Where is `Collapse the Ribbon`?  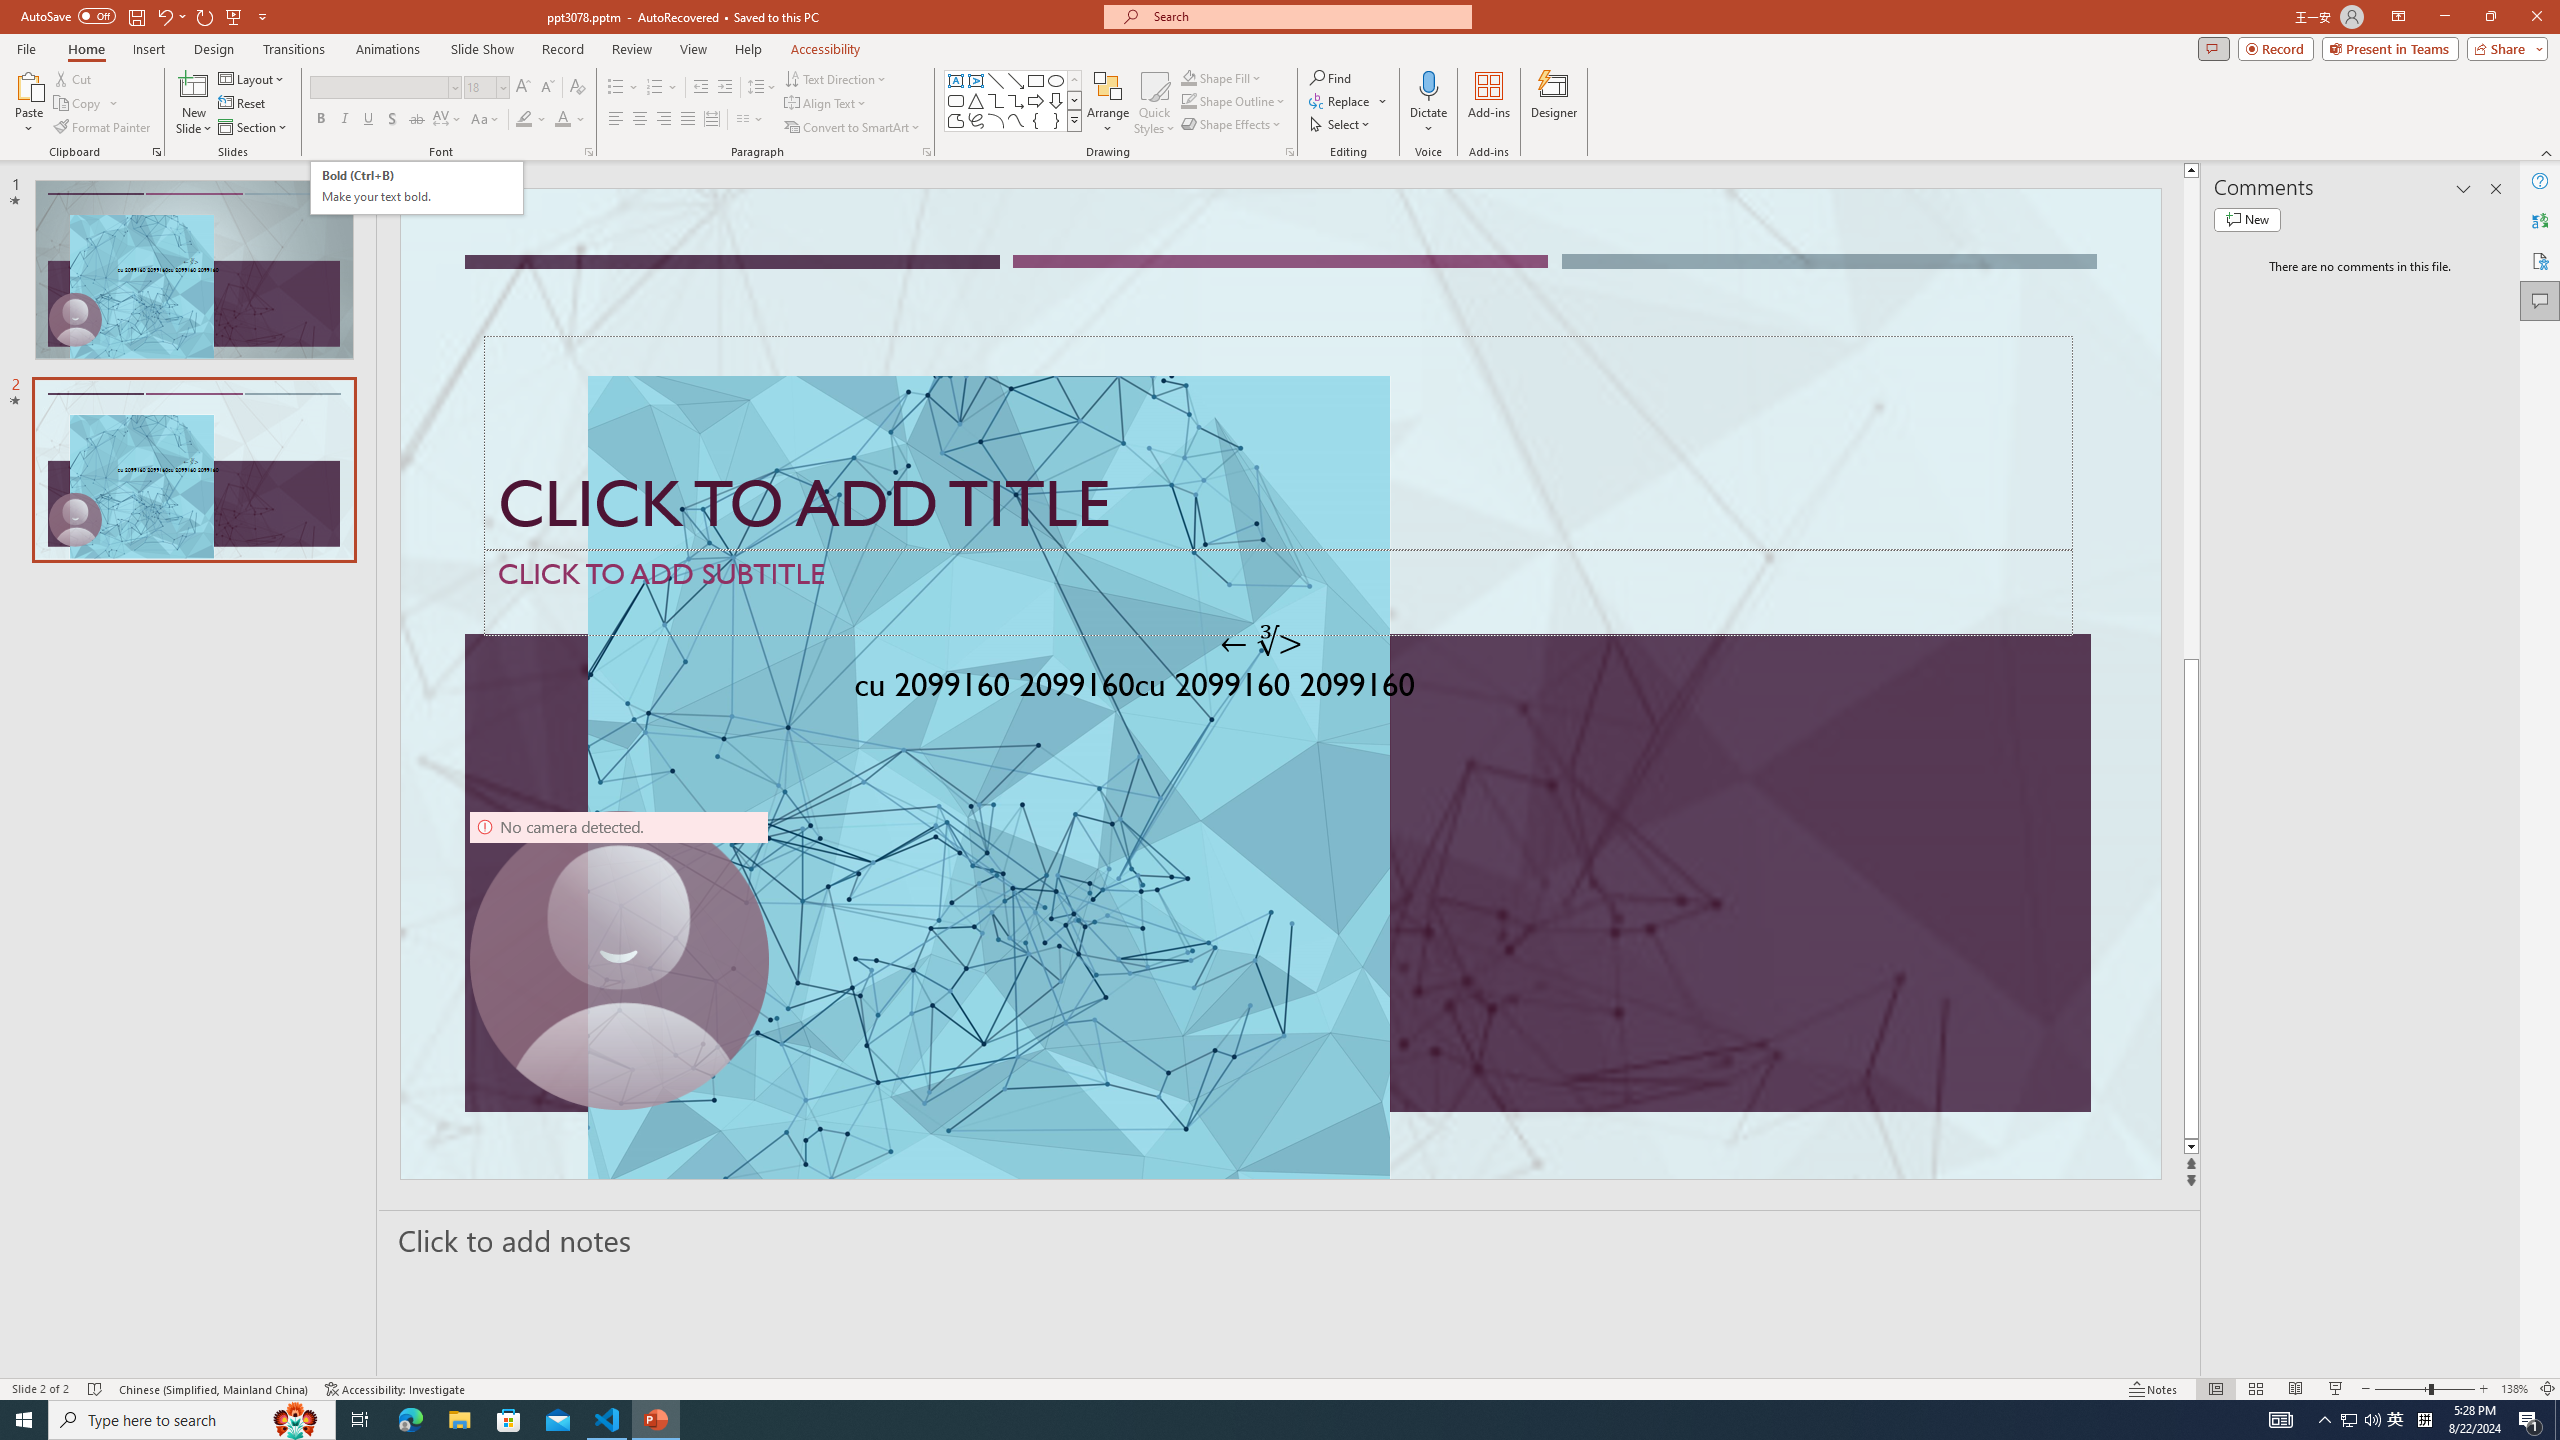 Collapse the Ribbon is located at coordinates (2547, 152).